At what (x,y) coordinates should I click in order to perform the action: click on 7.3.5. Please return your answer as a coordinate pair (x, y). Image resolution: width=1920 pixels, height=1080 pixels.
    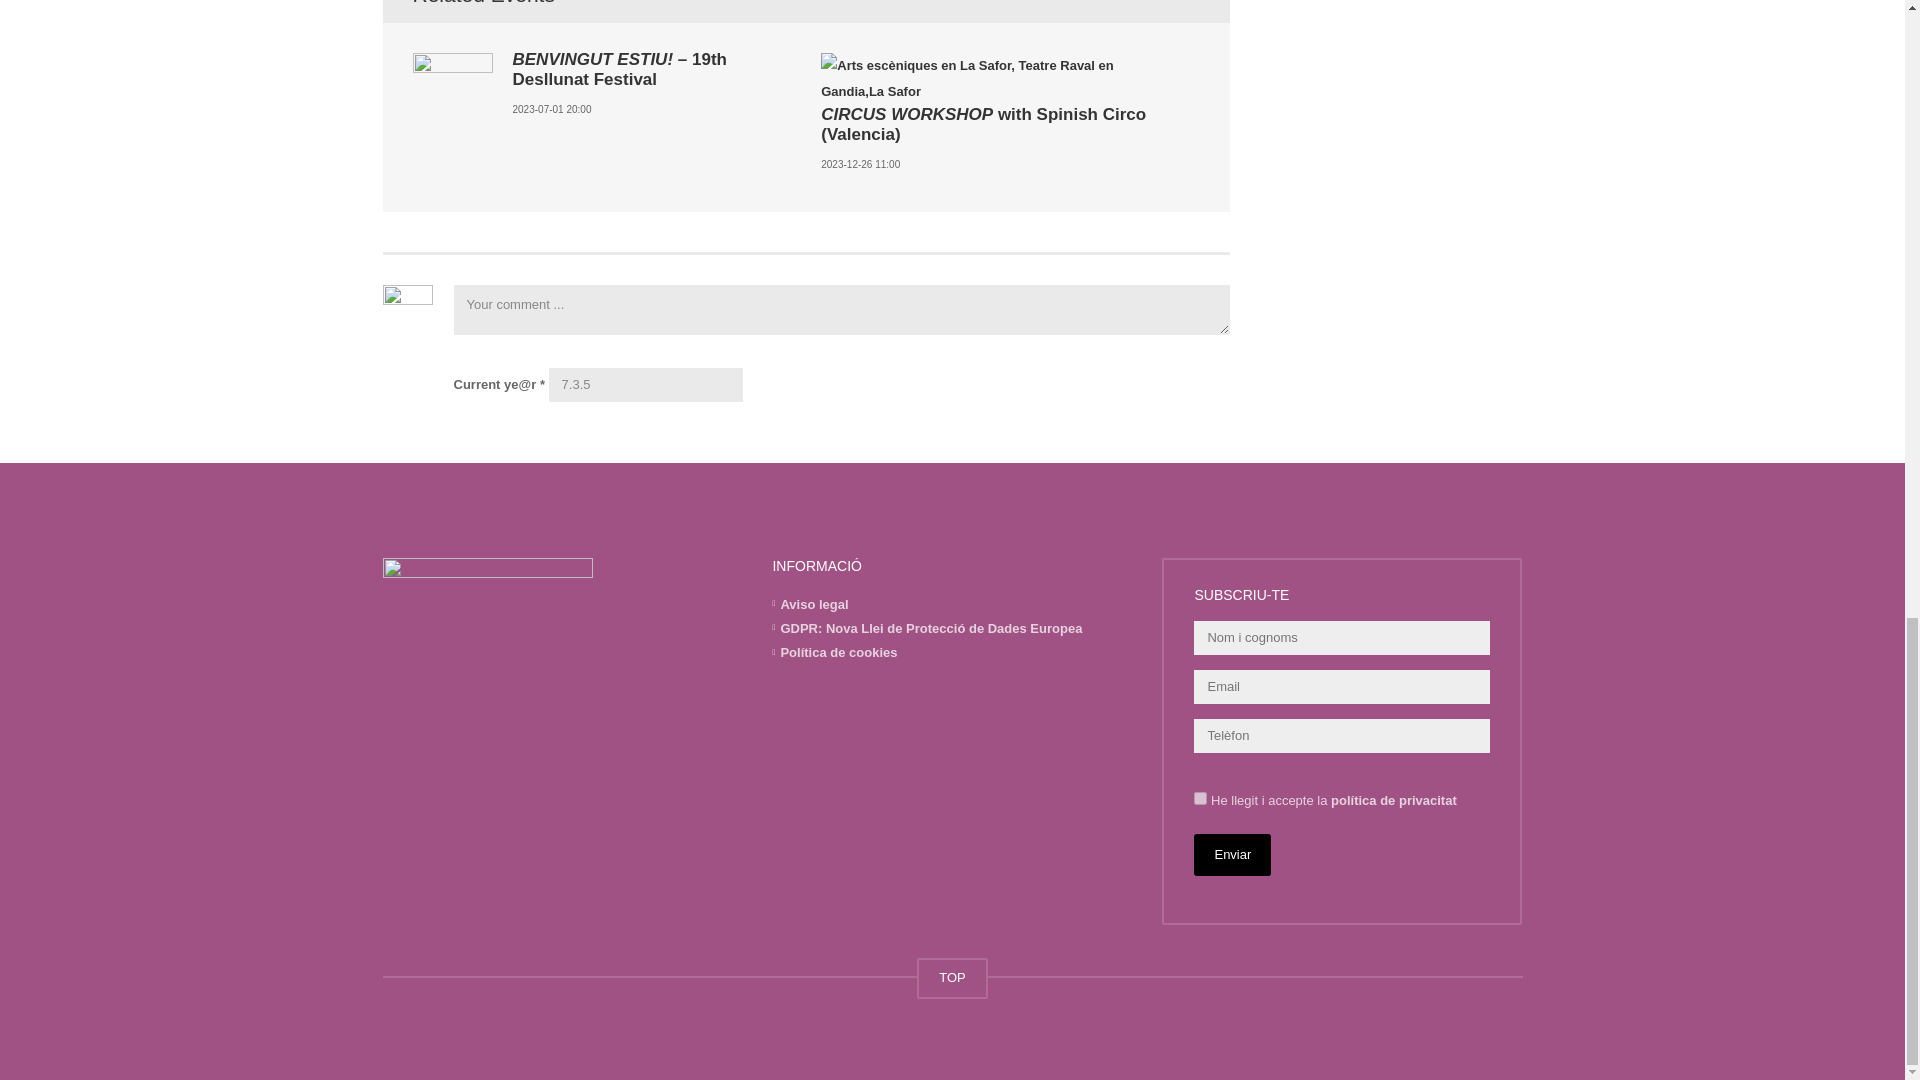
    Looking at the image, I should click on (646, 384).